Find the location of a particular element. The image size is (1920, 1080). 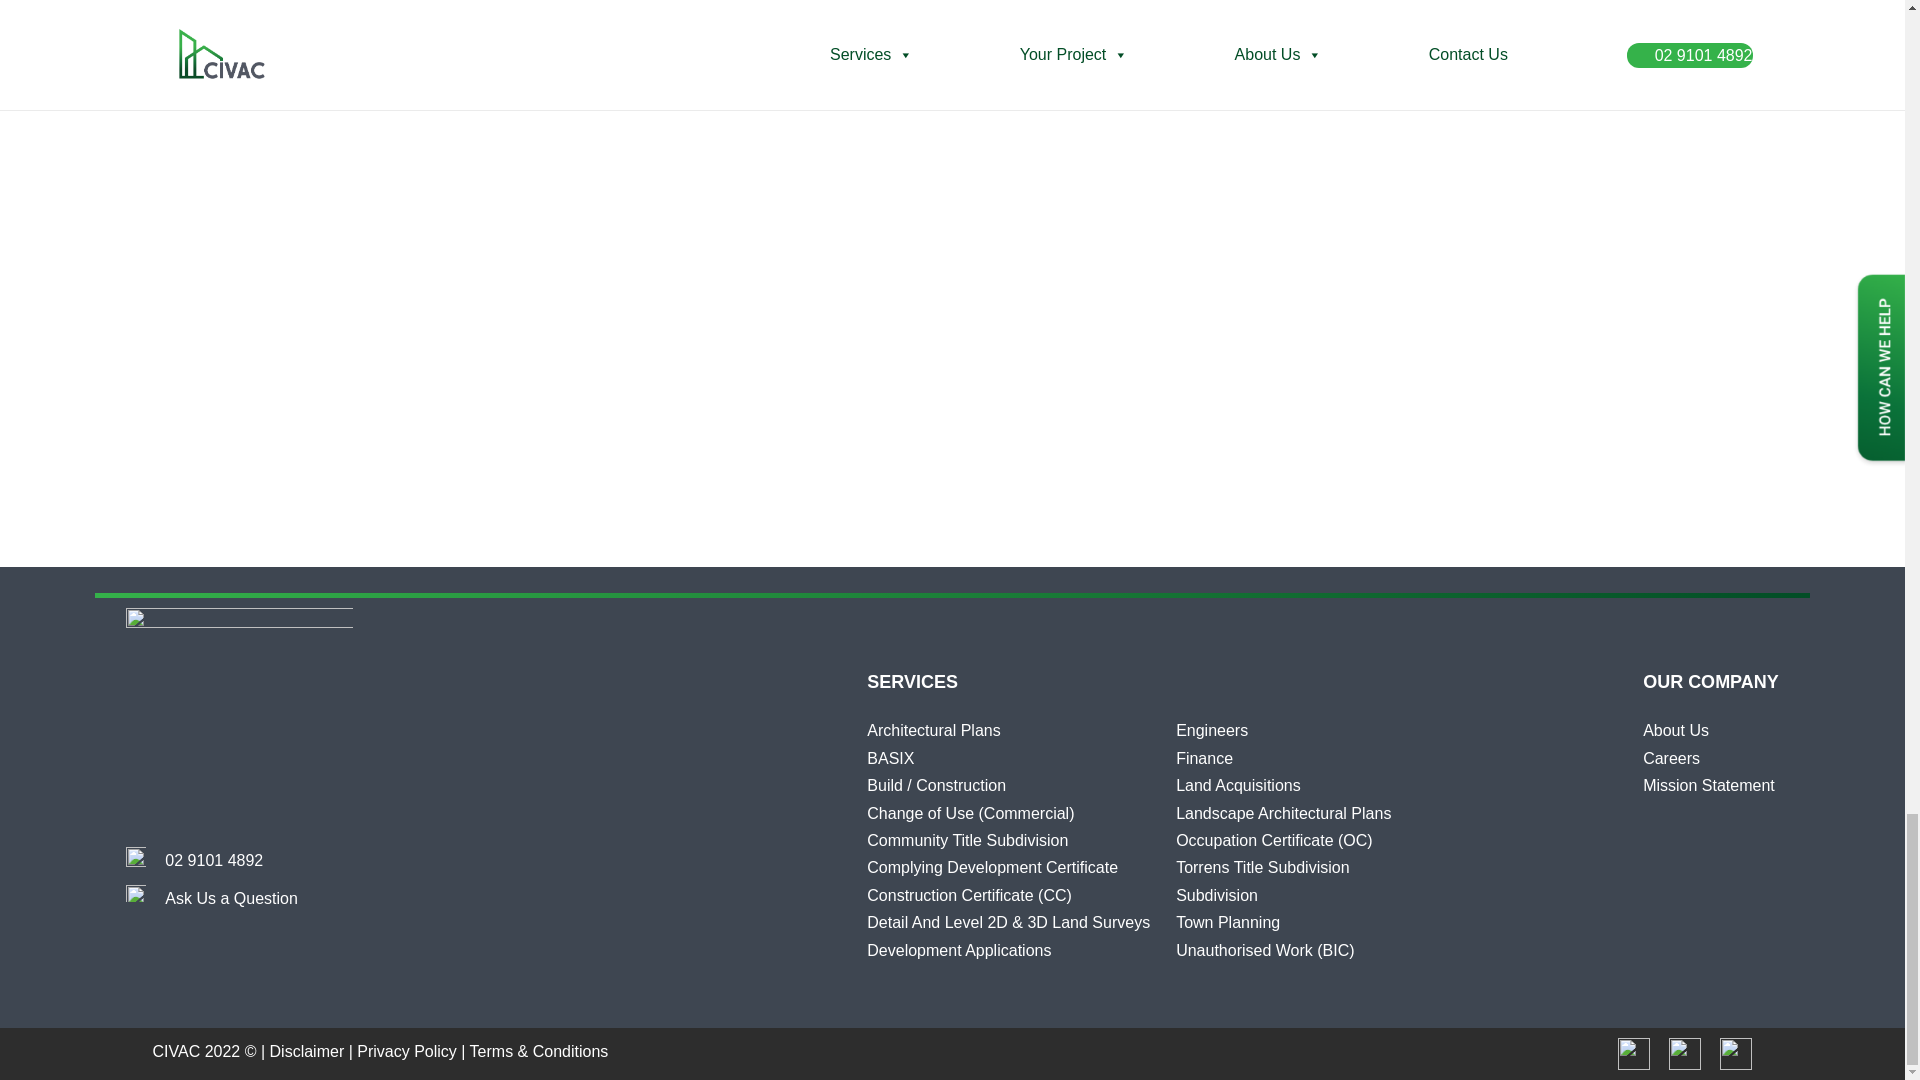

Talk to Us Now is located at coordinates (214, 860).